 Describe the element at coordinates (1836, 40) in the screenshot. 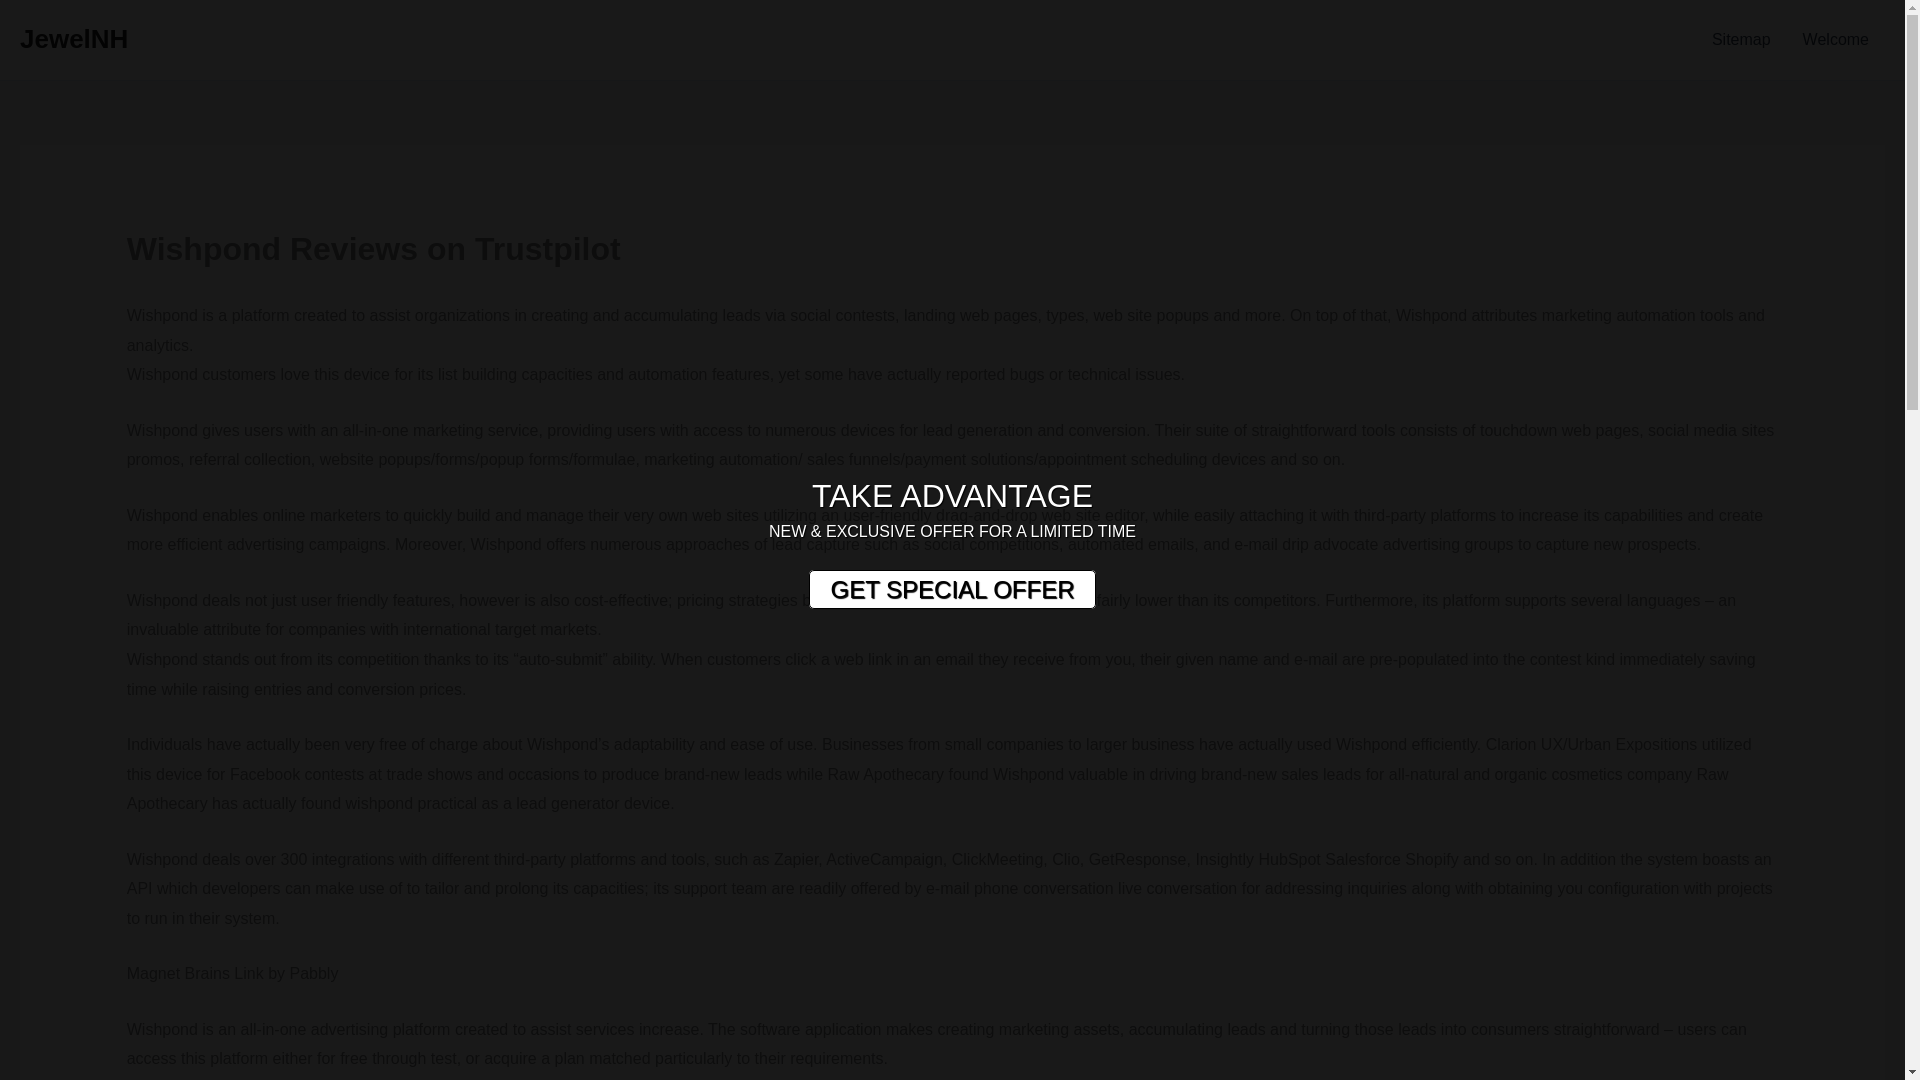

I see `Welcome` at that location.